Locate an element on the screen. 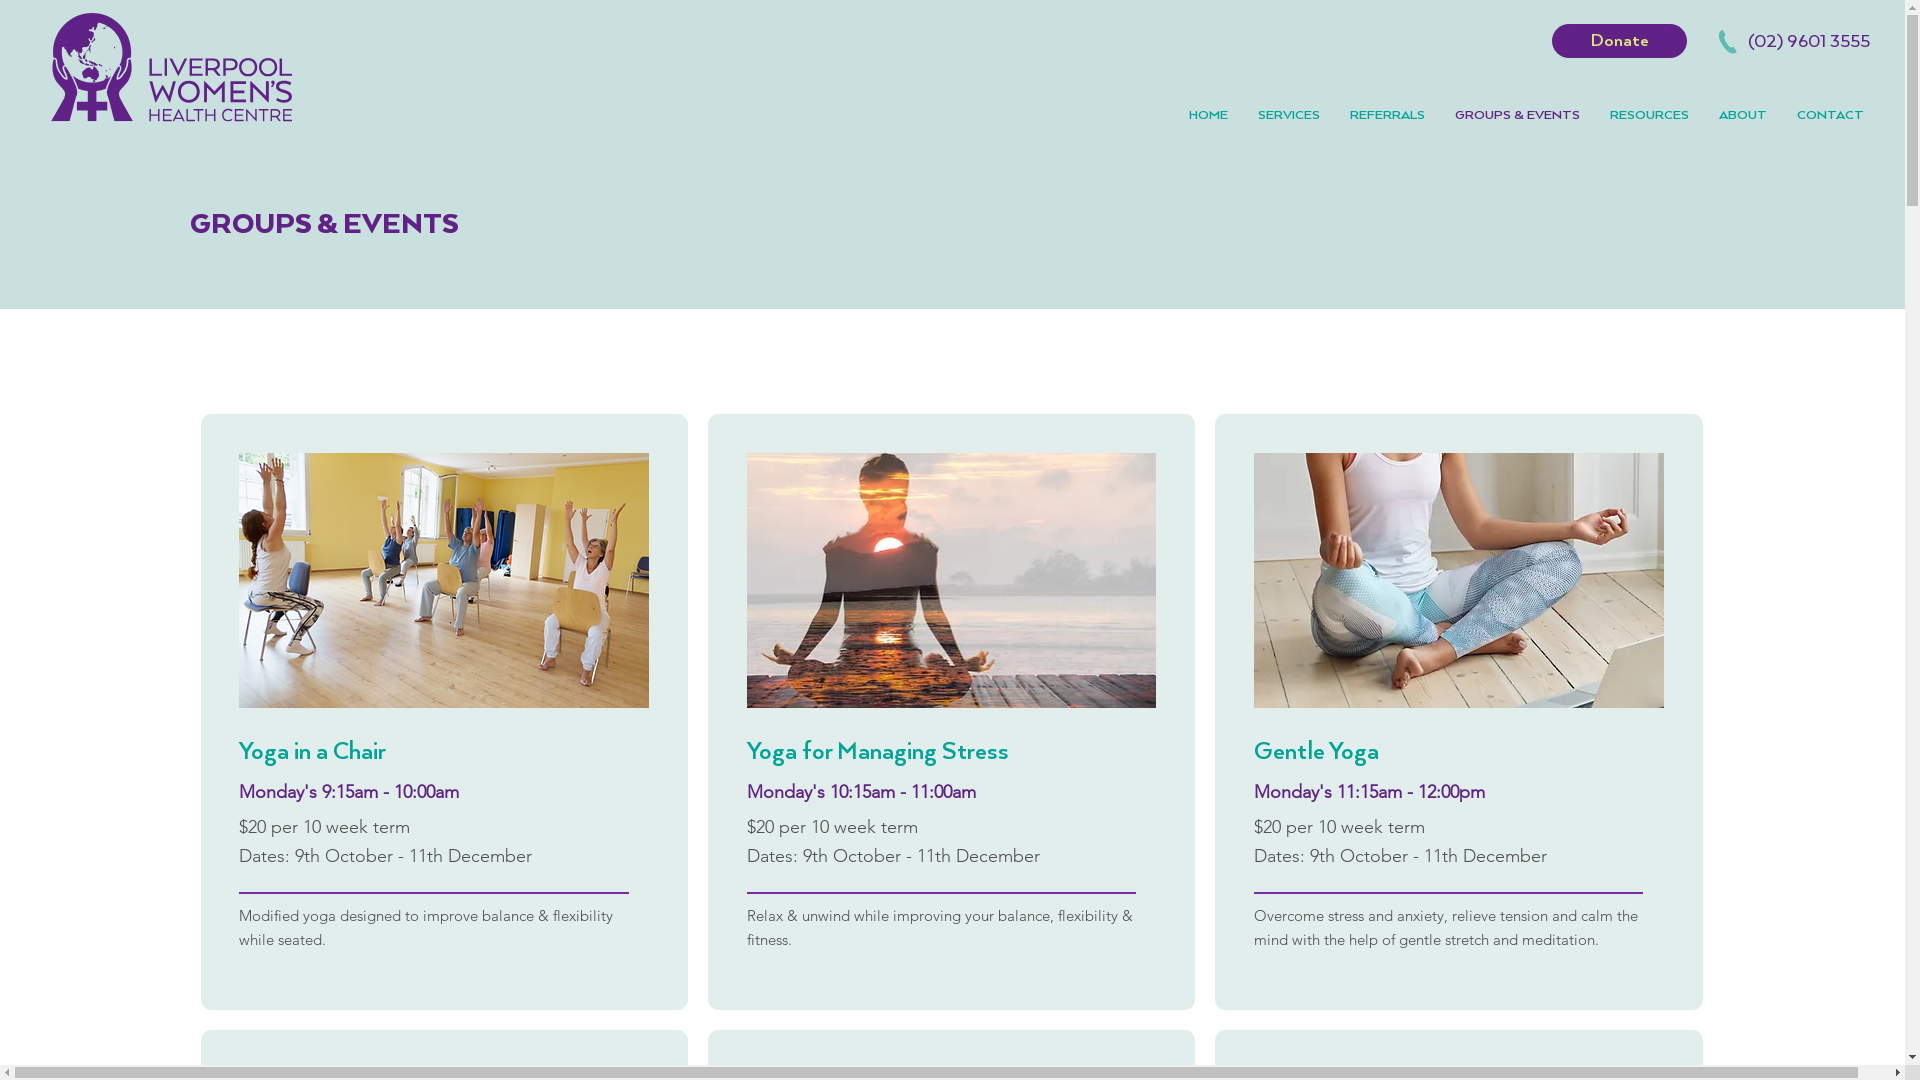  SERVICES is located at coordinates (1289, 116).